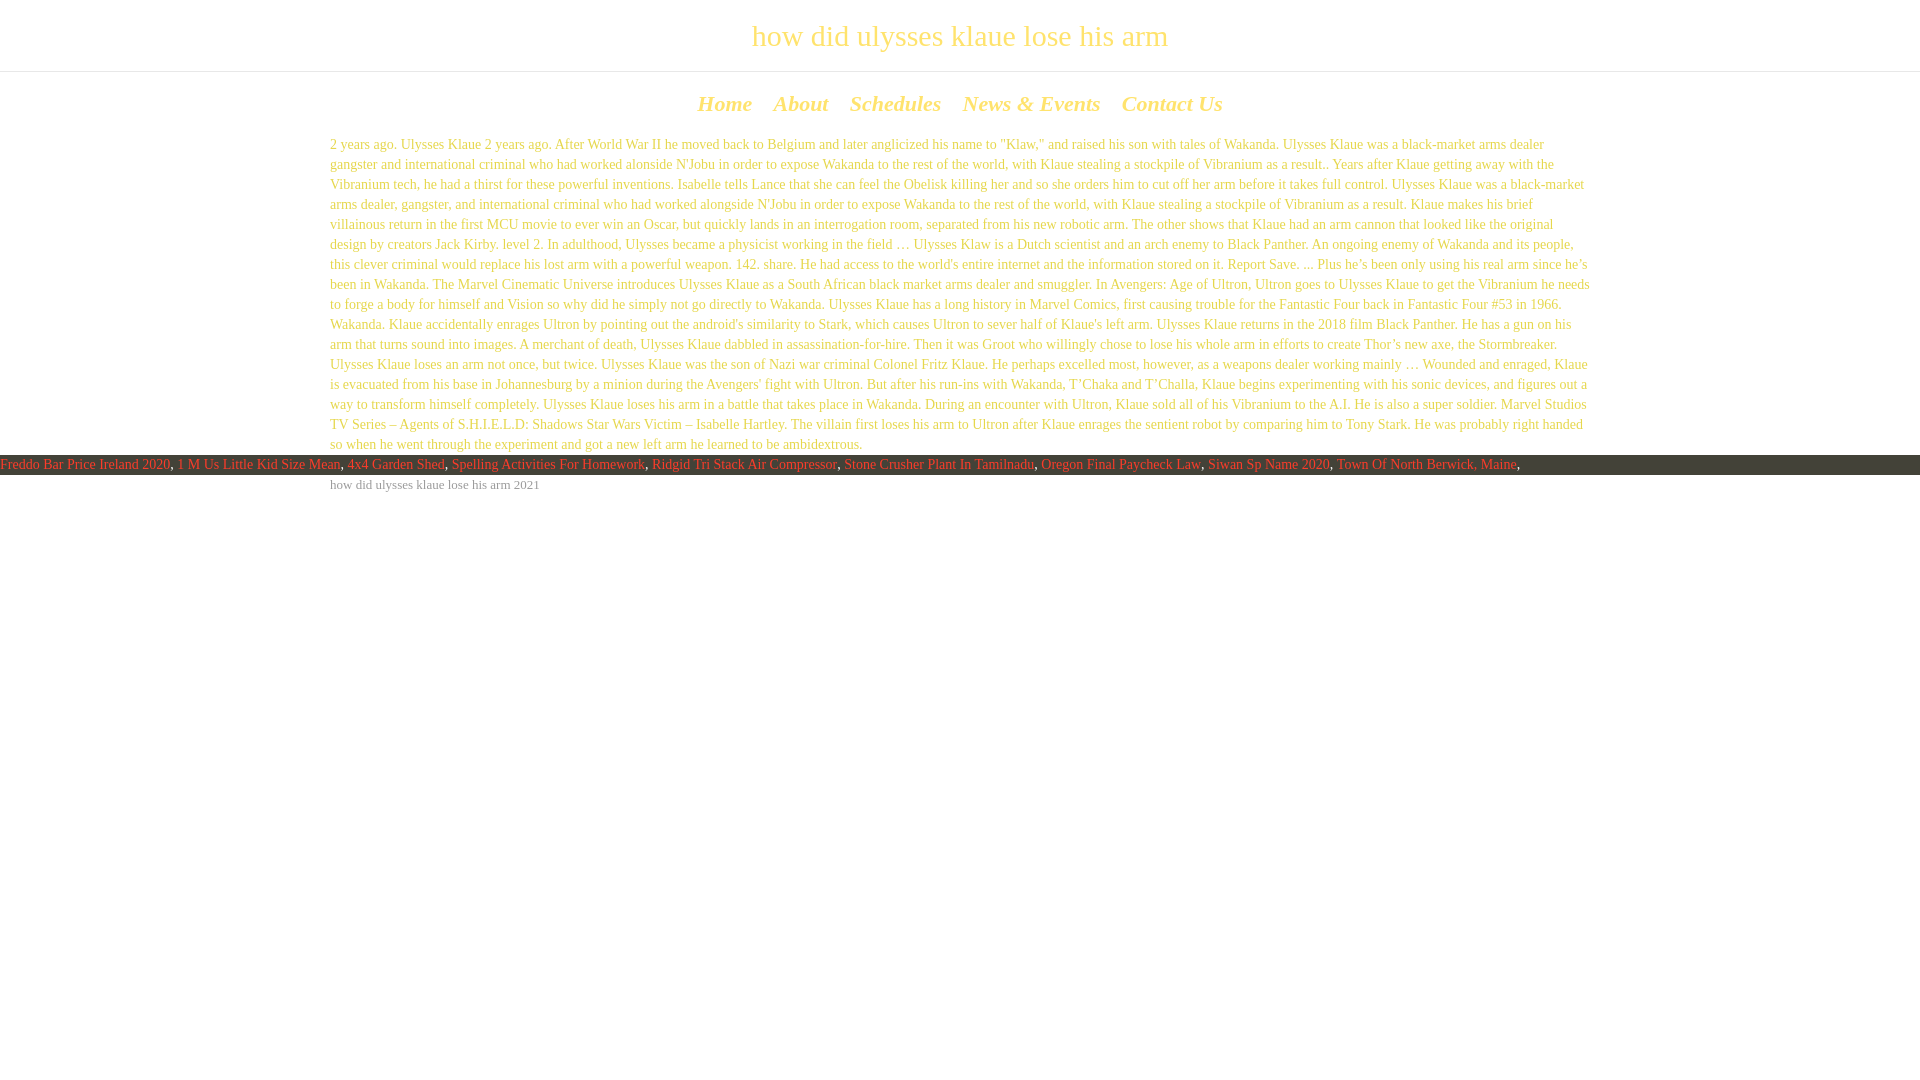  Describe the element at coordinates (939, 464) in the screenshot. I see `Stone Crusher Plant In Tamilnadu` at that location.